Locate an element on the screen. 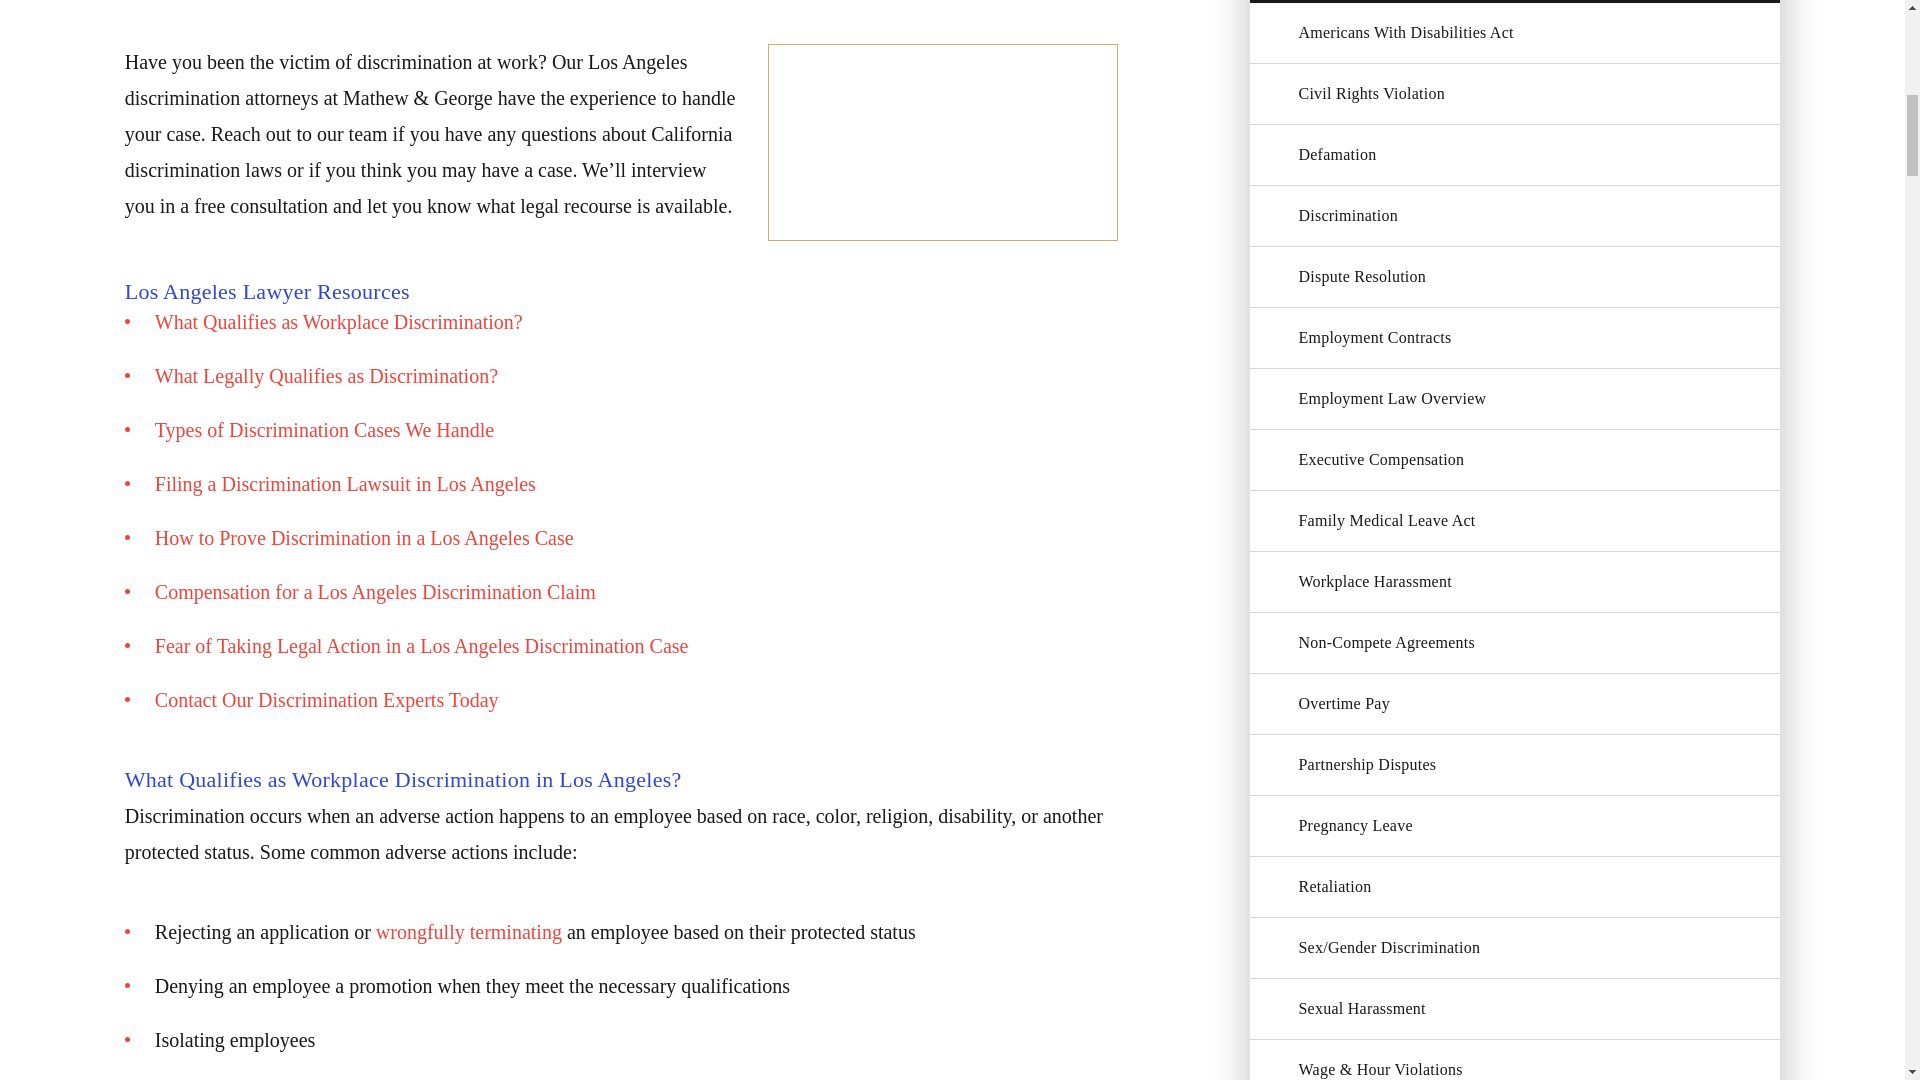 The height and width of the screenshot is (1080, 1920). Filing a Discrimination Lawsuit in Los Angeles is located at coordinates (345, 484).